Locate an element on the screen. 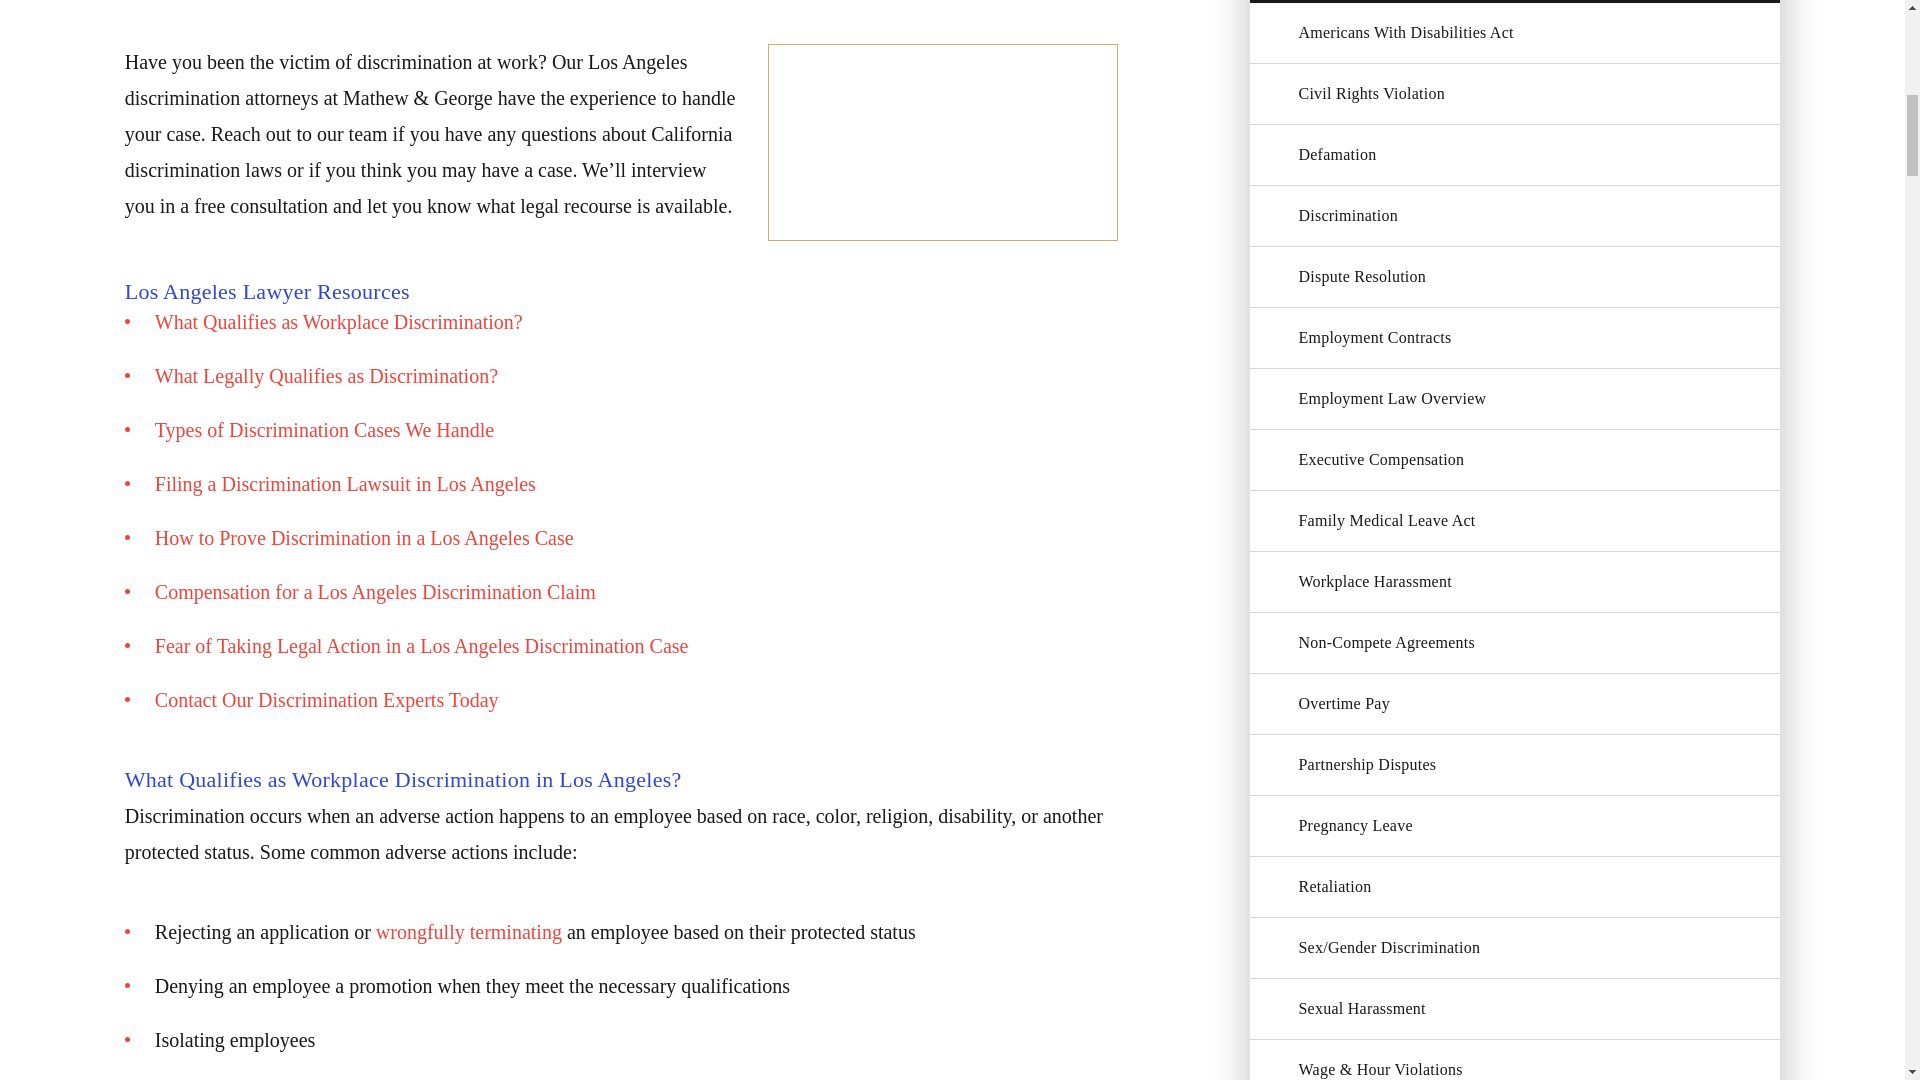 The height and width of the screenshot is (1080, 1920). Filing a Discrimination Lawsuit in Los Angeles is located at coordinates (345, 484).